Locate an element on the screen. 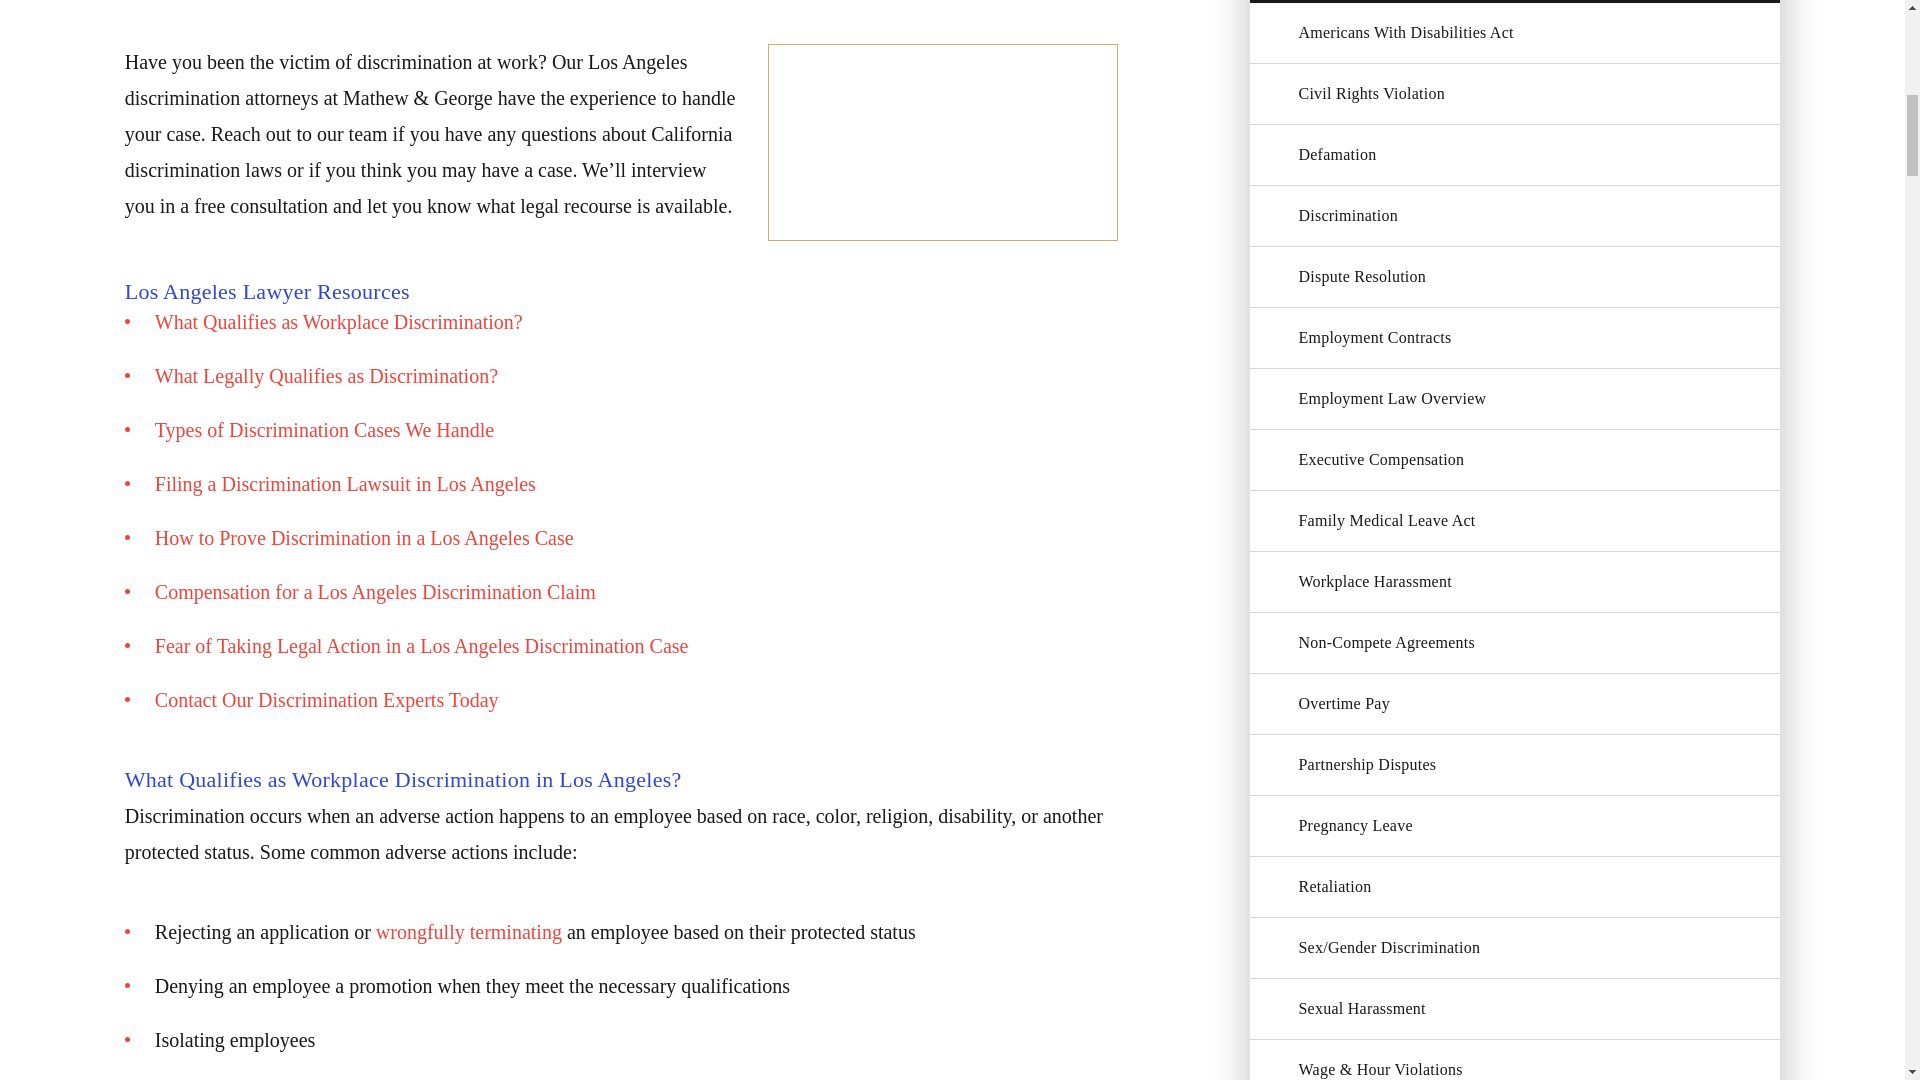 The height and width of the screenshot is (1080, 1920). Filing a Discrimination Lawsuit in Los Angeles is located at coordinates (345, 484).